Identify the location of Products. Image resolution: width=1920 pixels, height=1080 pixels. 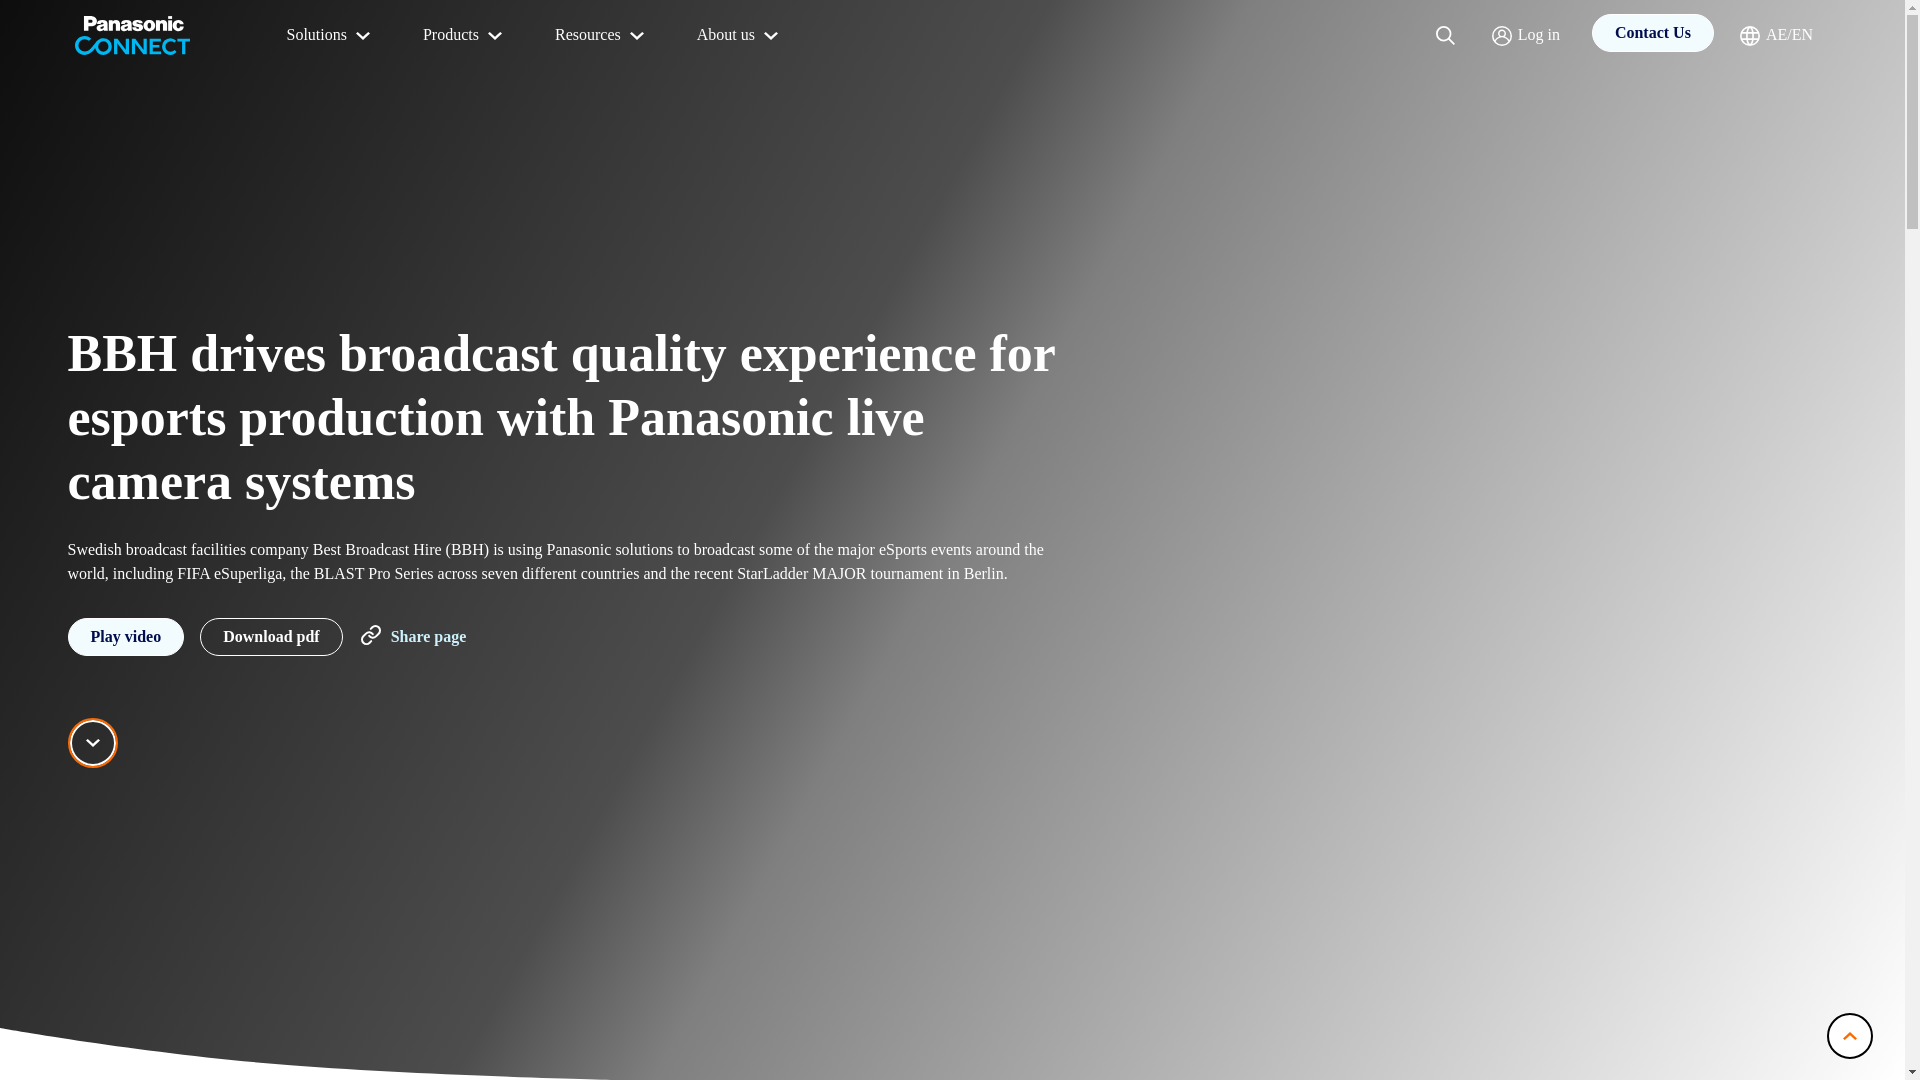
(464, 36).